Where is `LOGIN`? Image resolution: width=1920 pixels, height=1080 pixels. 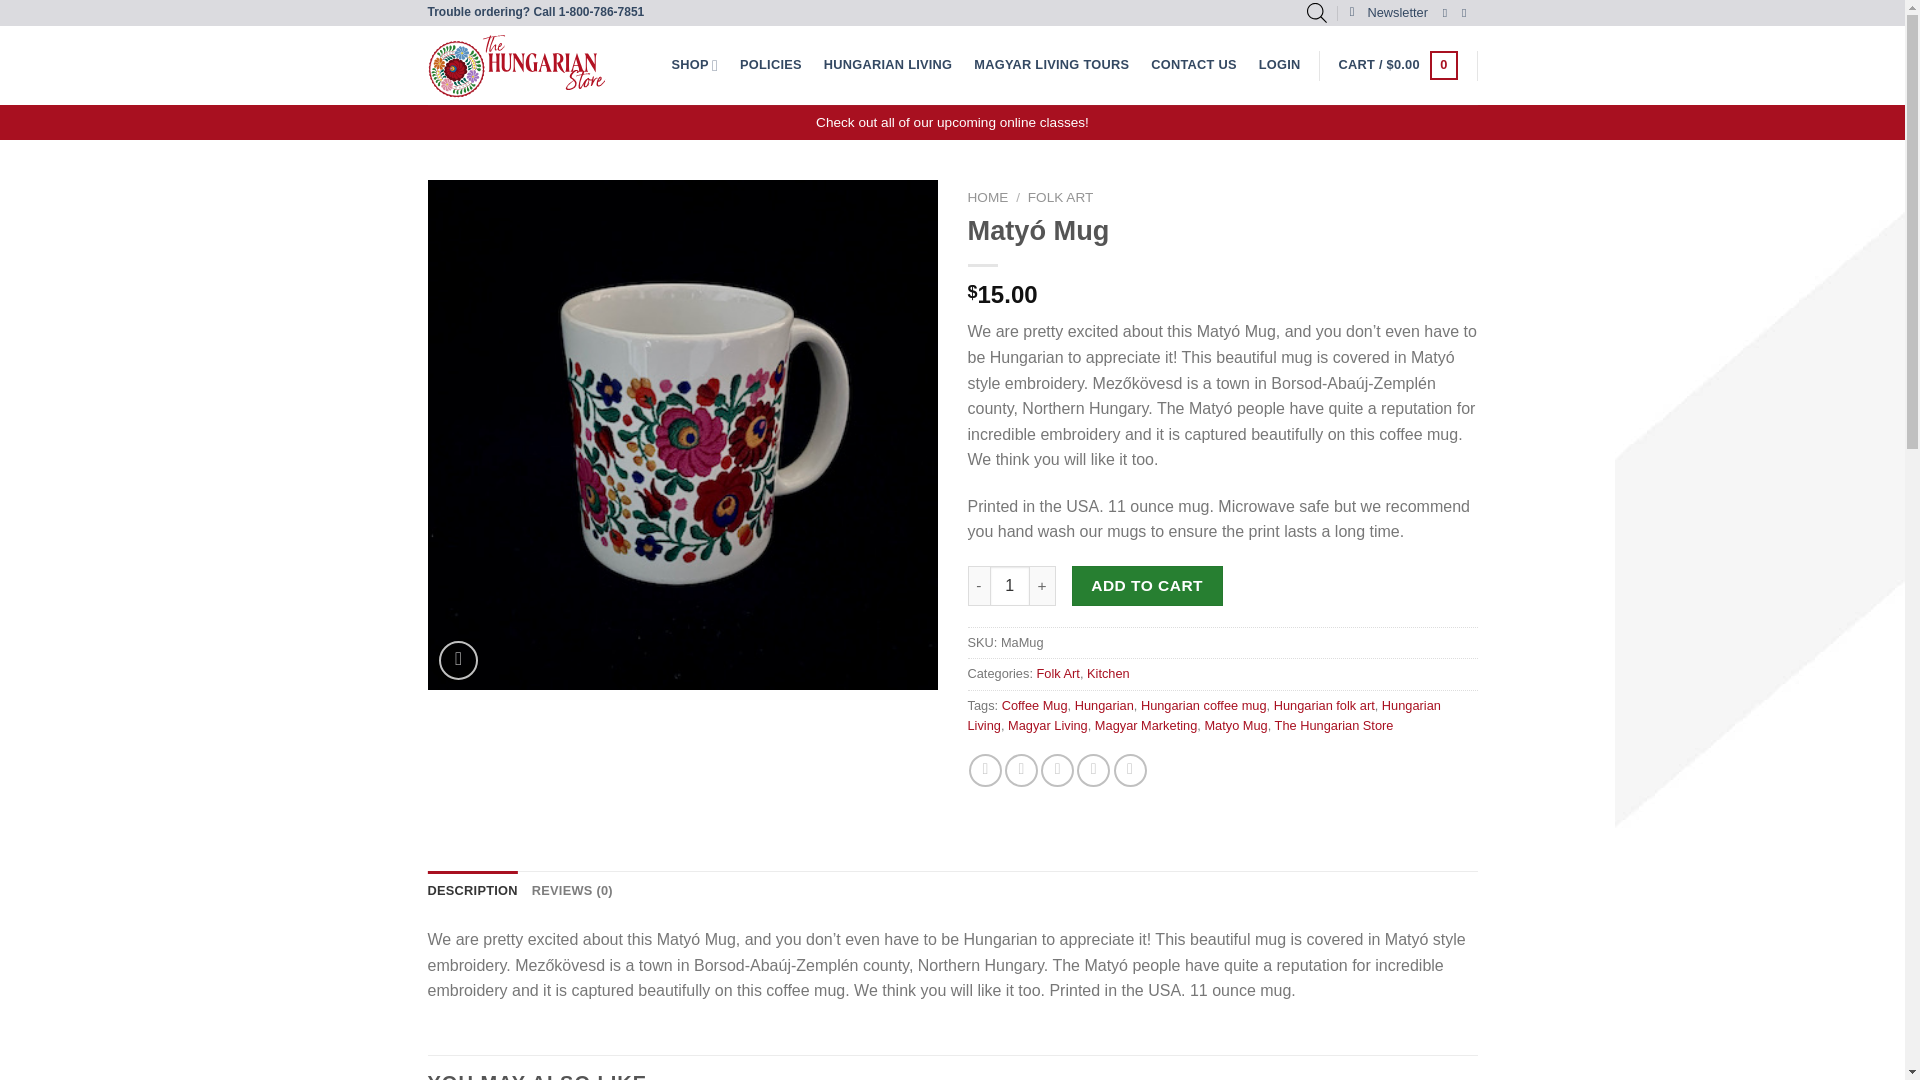
LOGIN is located at coordinates (1280, 65).